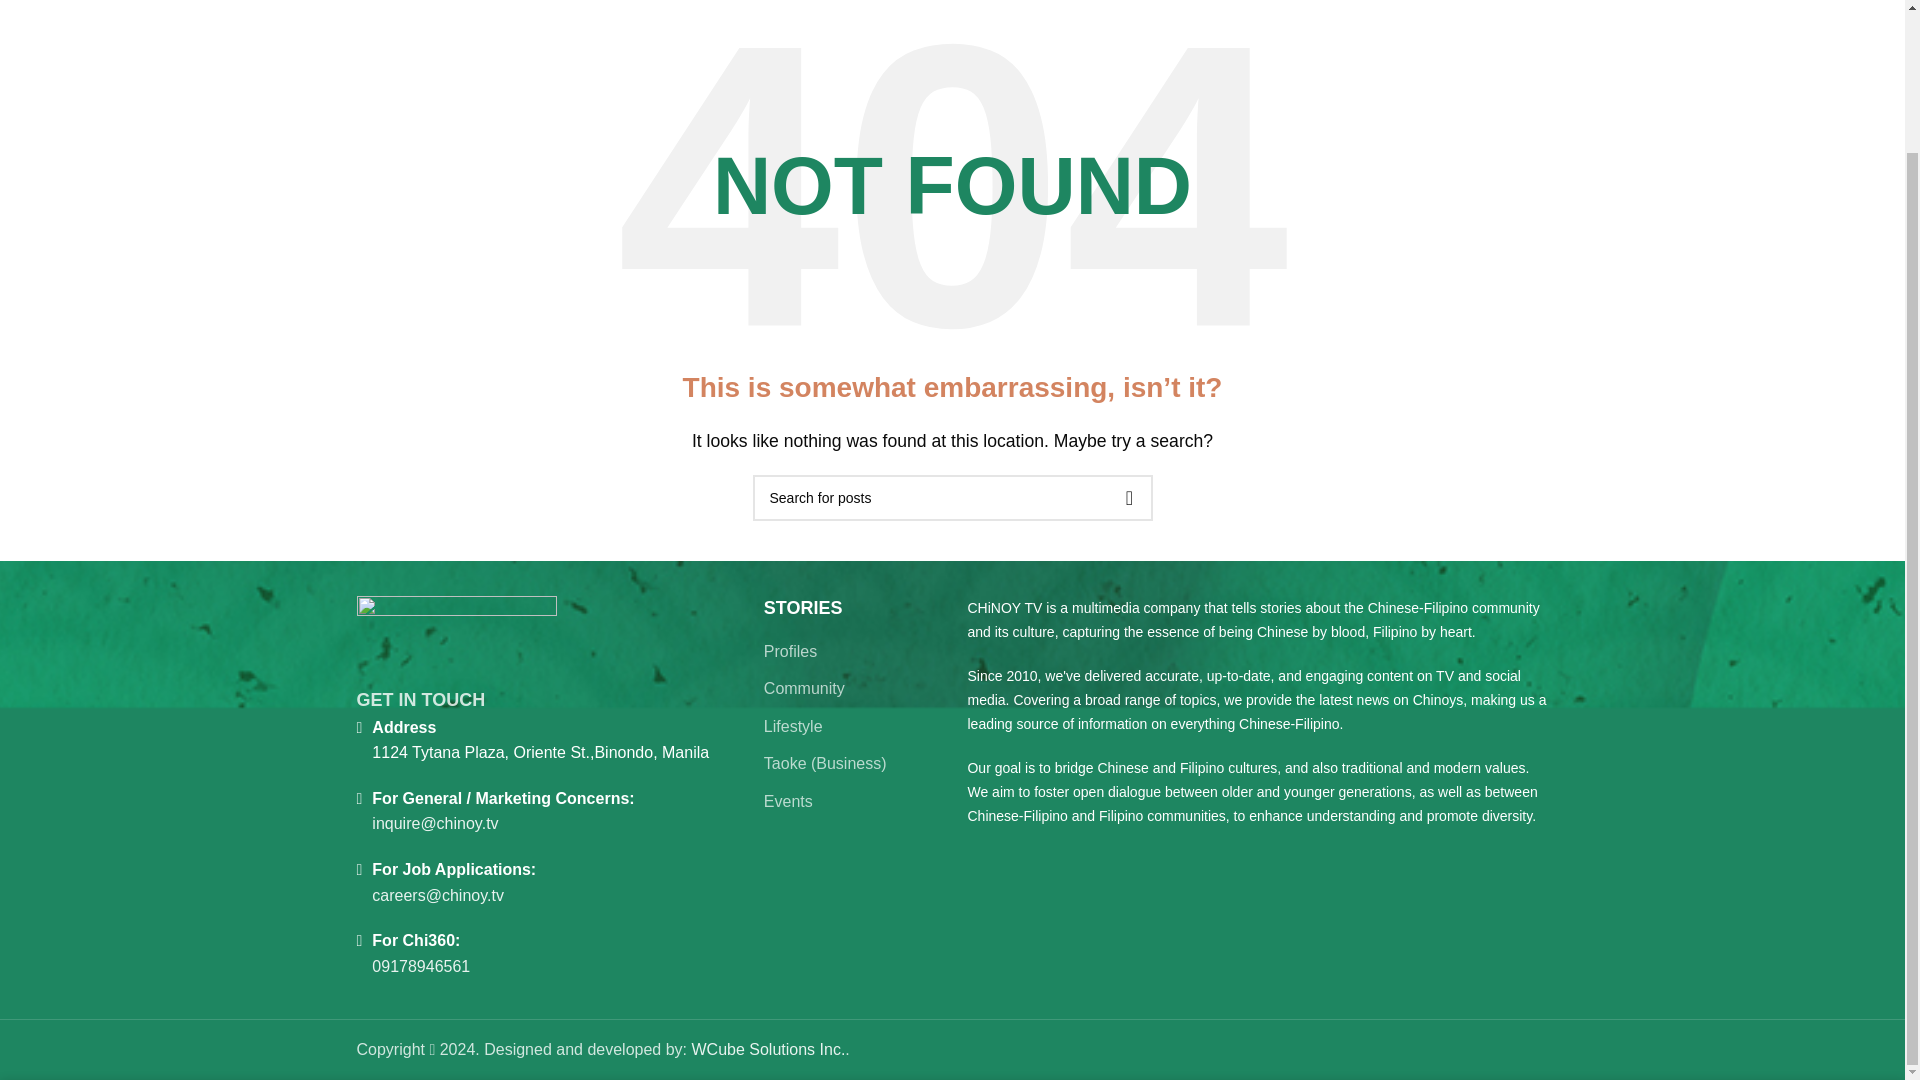  Describe the element at coordinates (1128, 498) in the screenshot. I see `SEARCH` at that location.